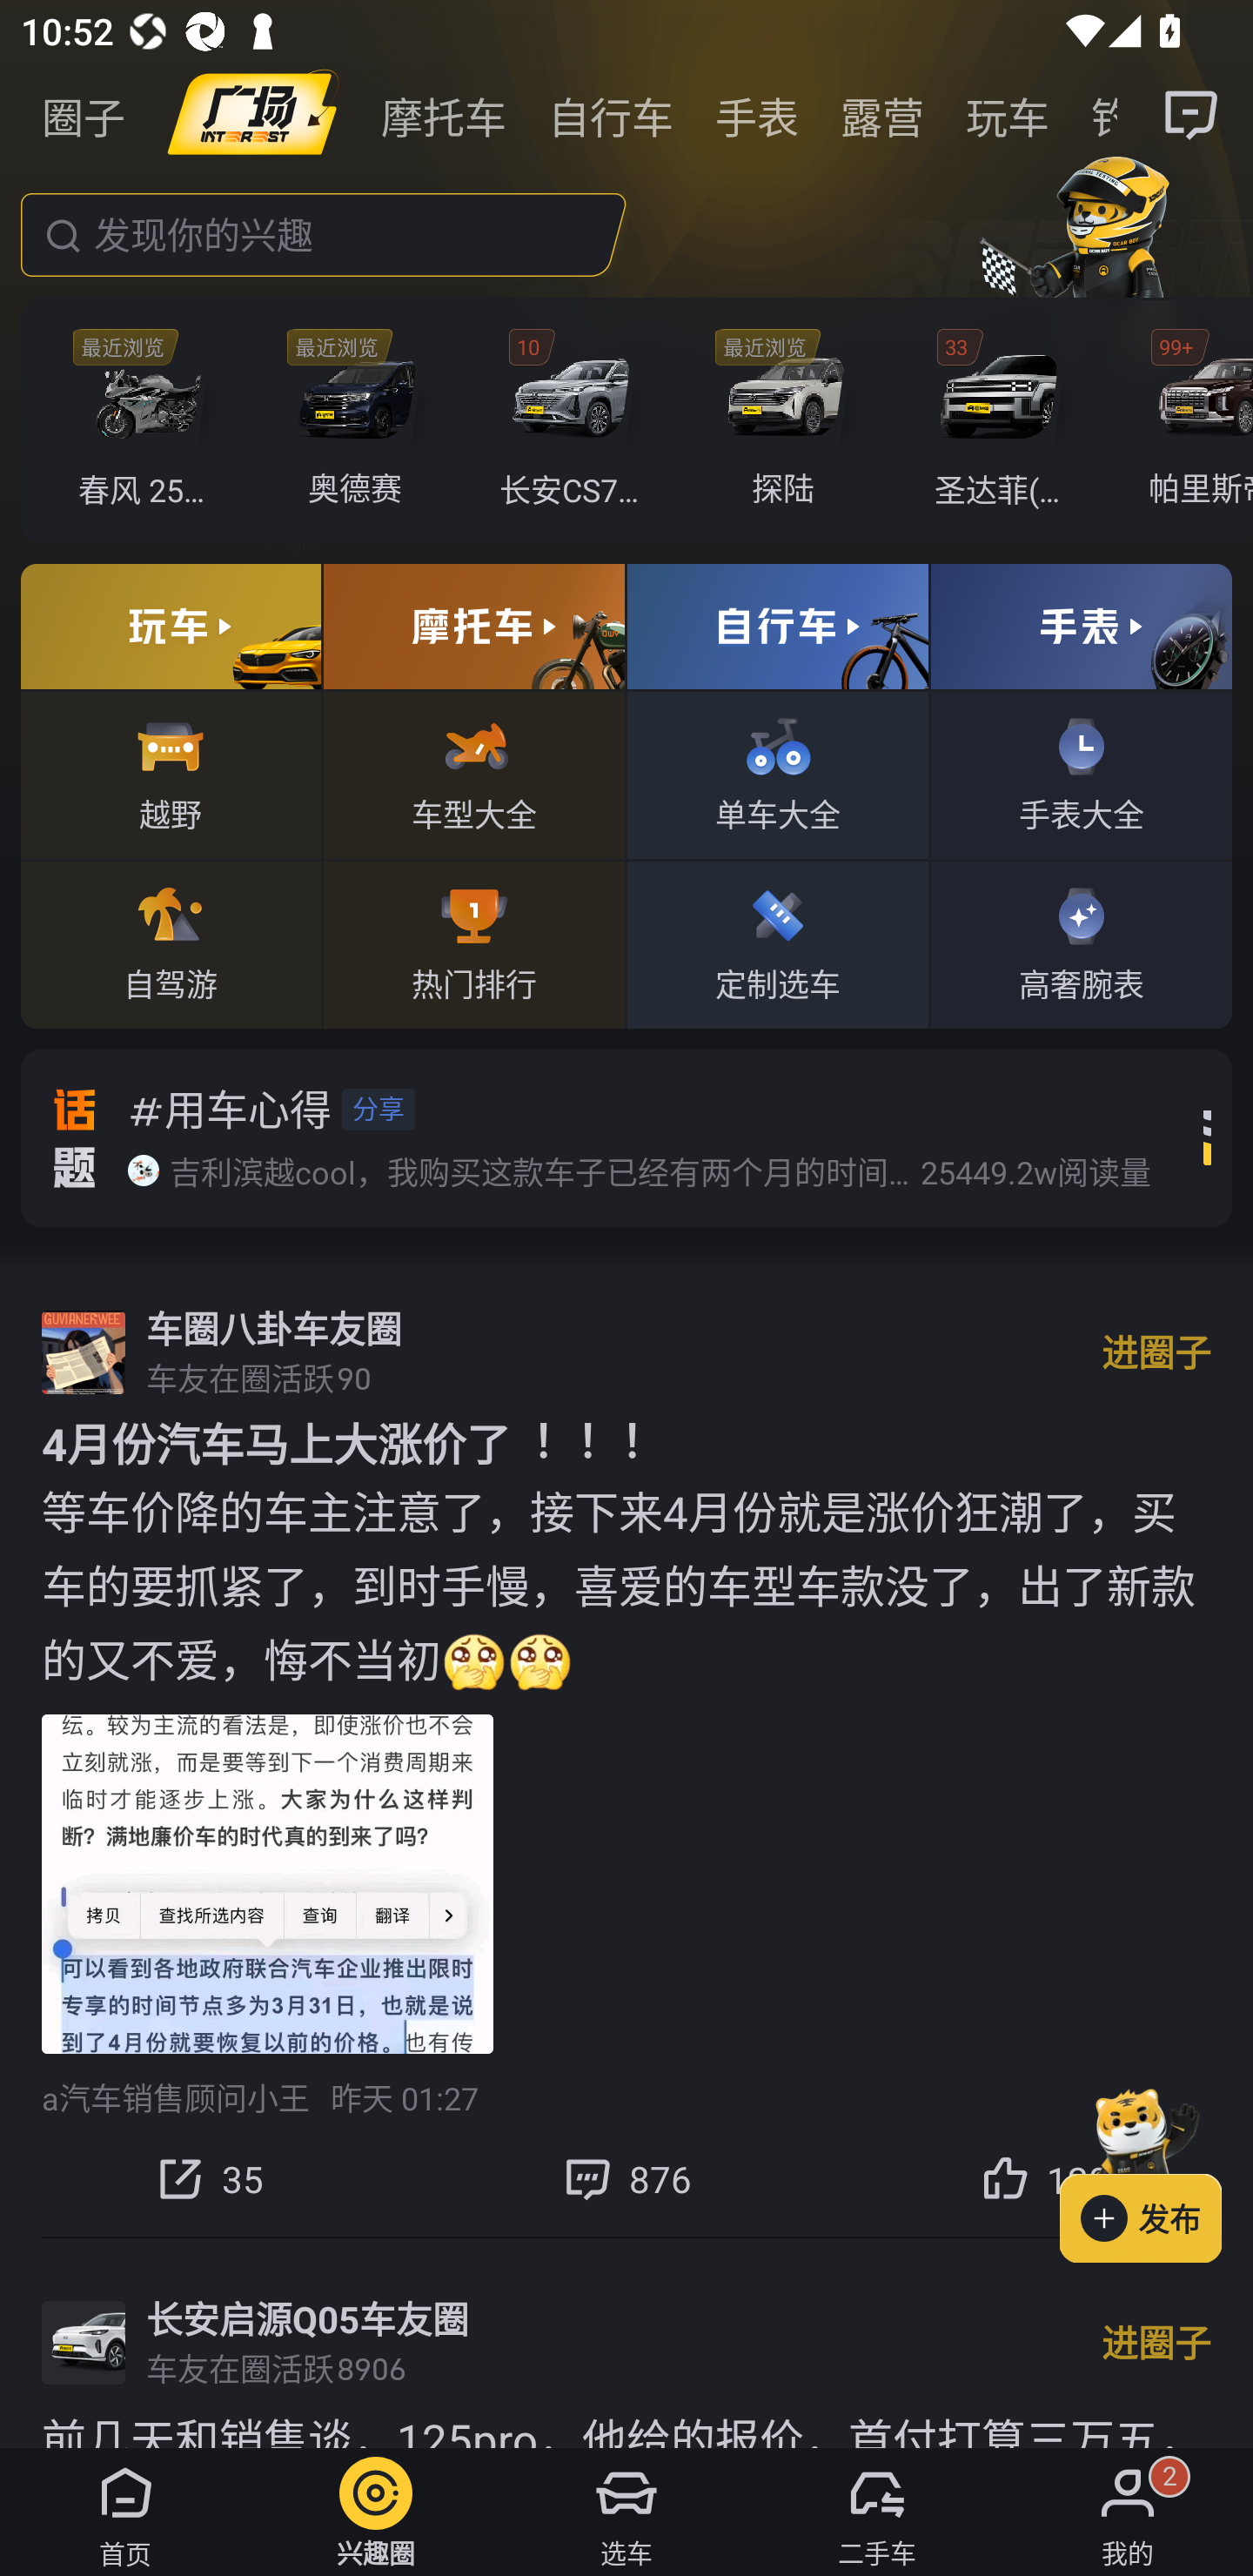 The width and height of the screenshot is (1253, 2576). Describe the element at coordinates (790, 421) in the screenshot. I see `探陆` at that location.